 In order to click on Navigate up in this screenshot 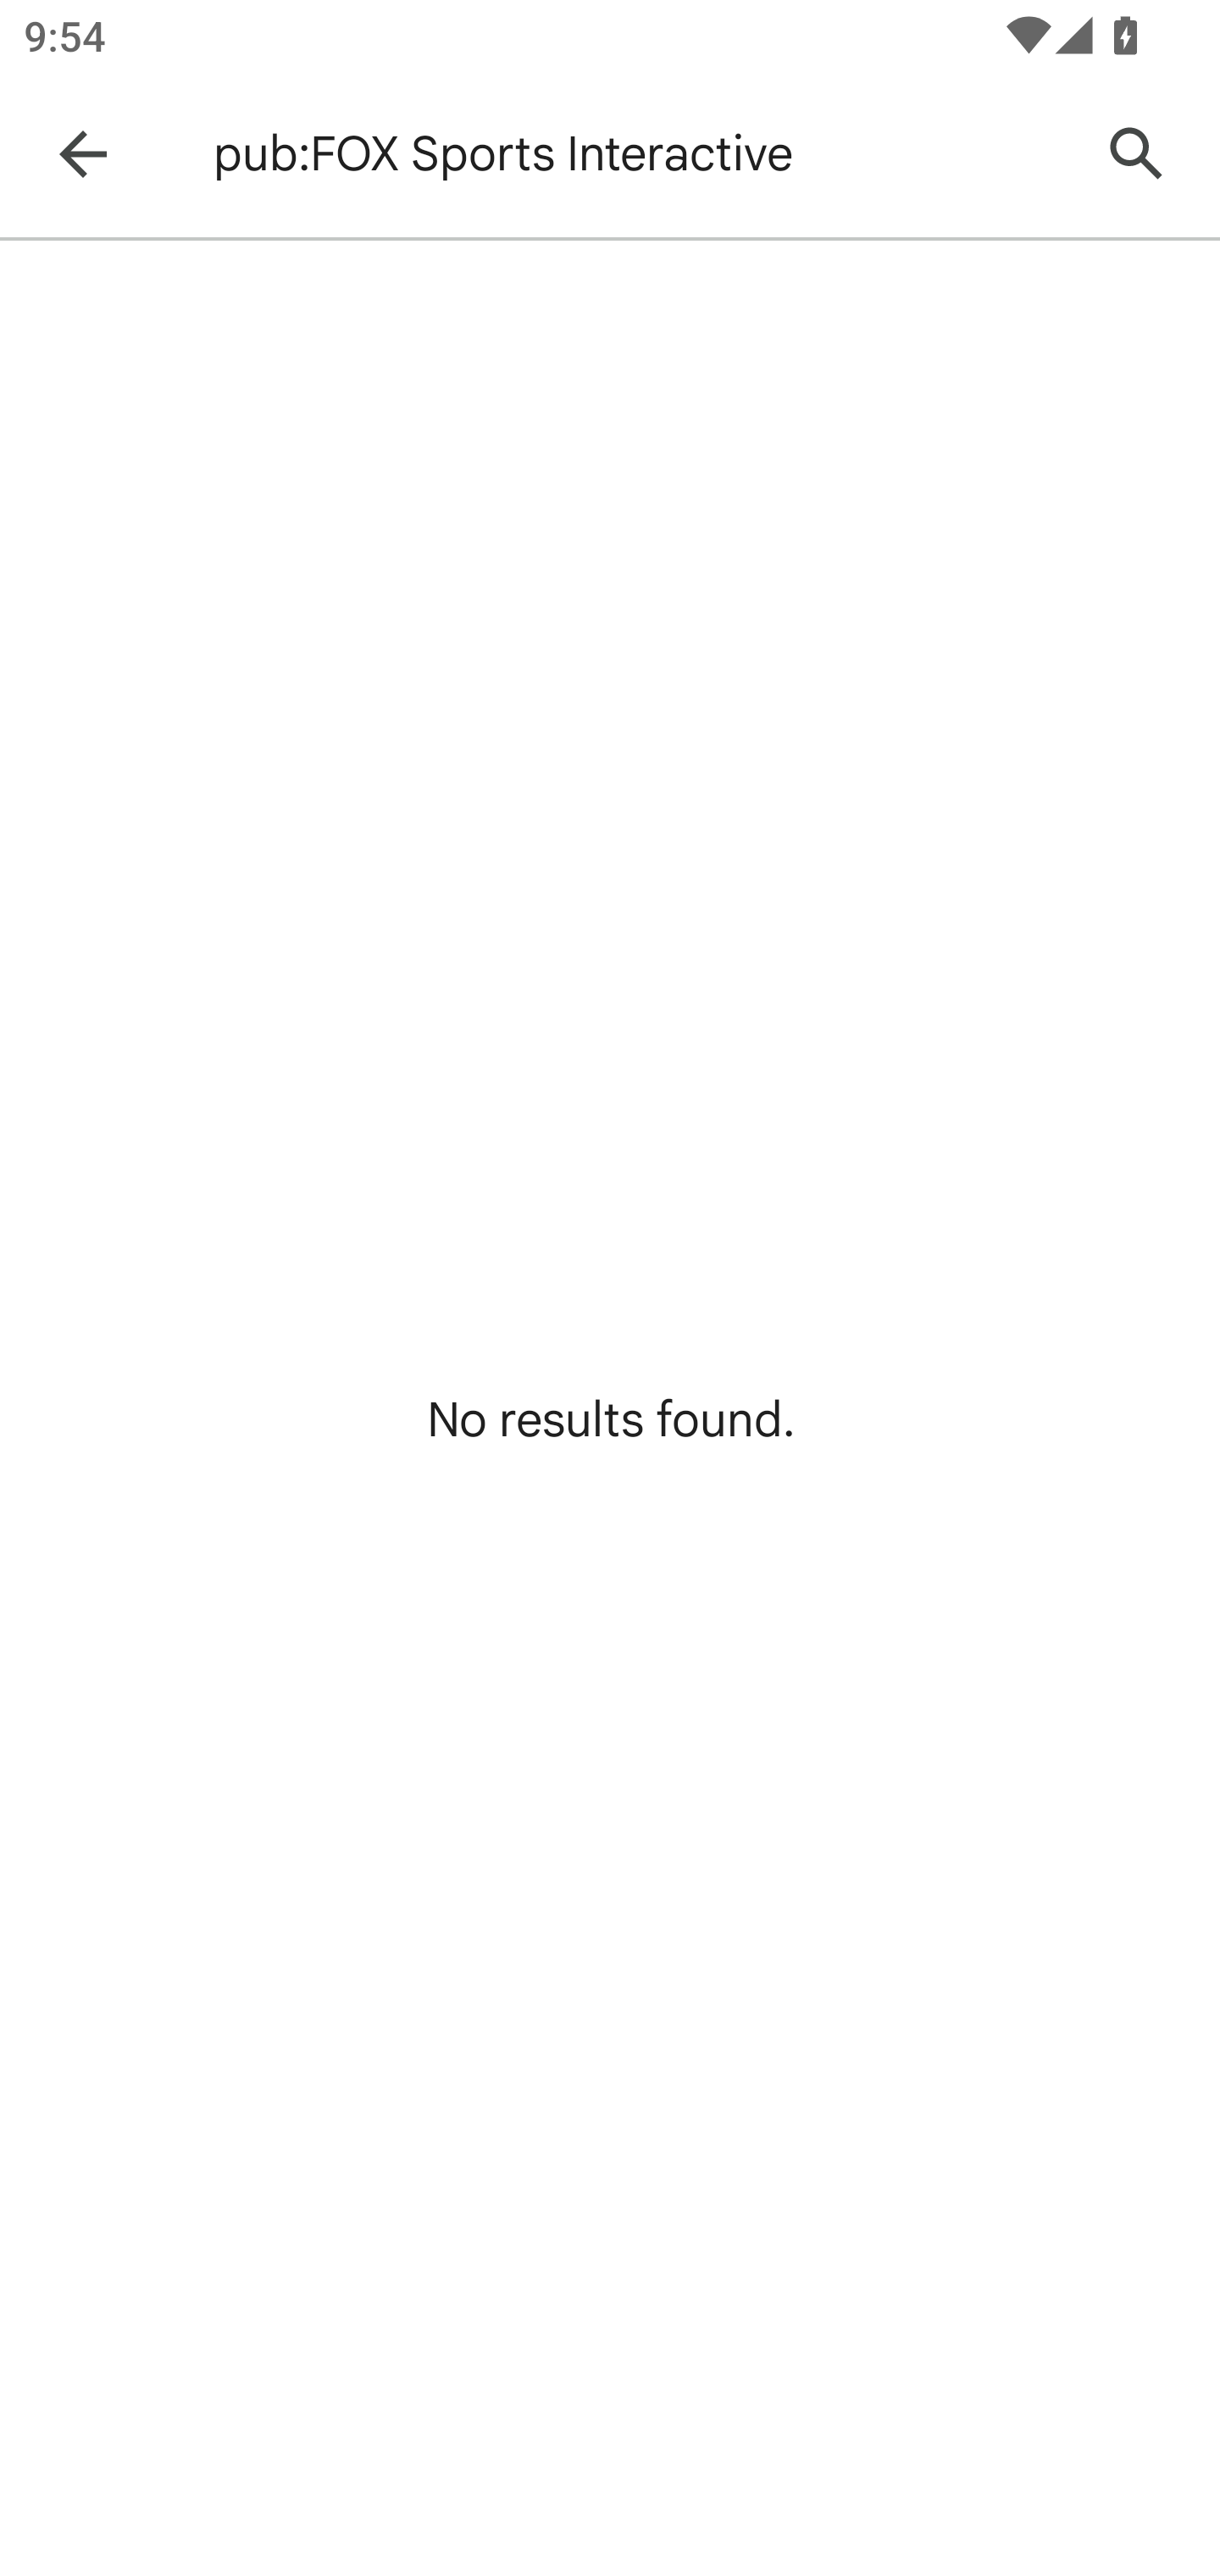, I will do `click(83, 154)`.